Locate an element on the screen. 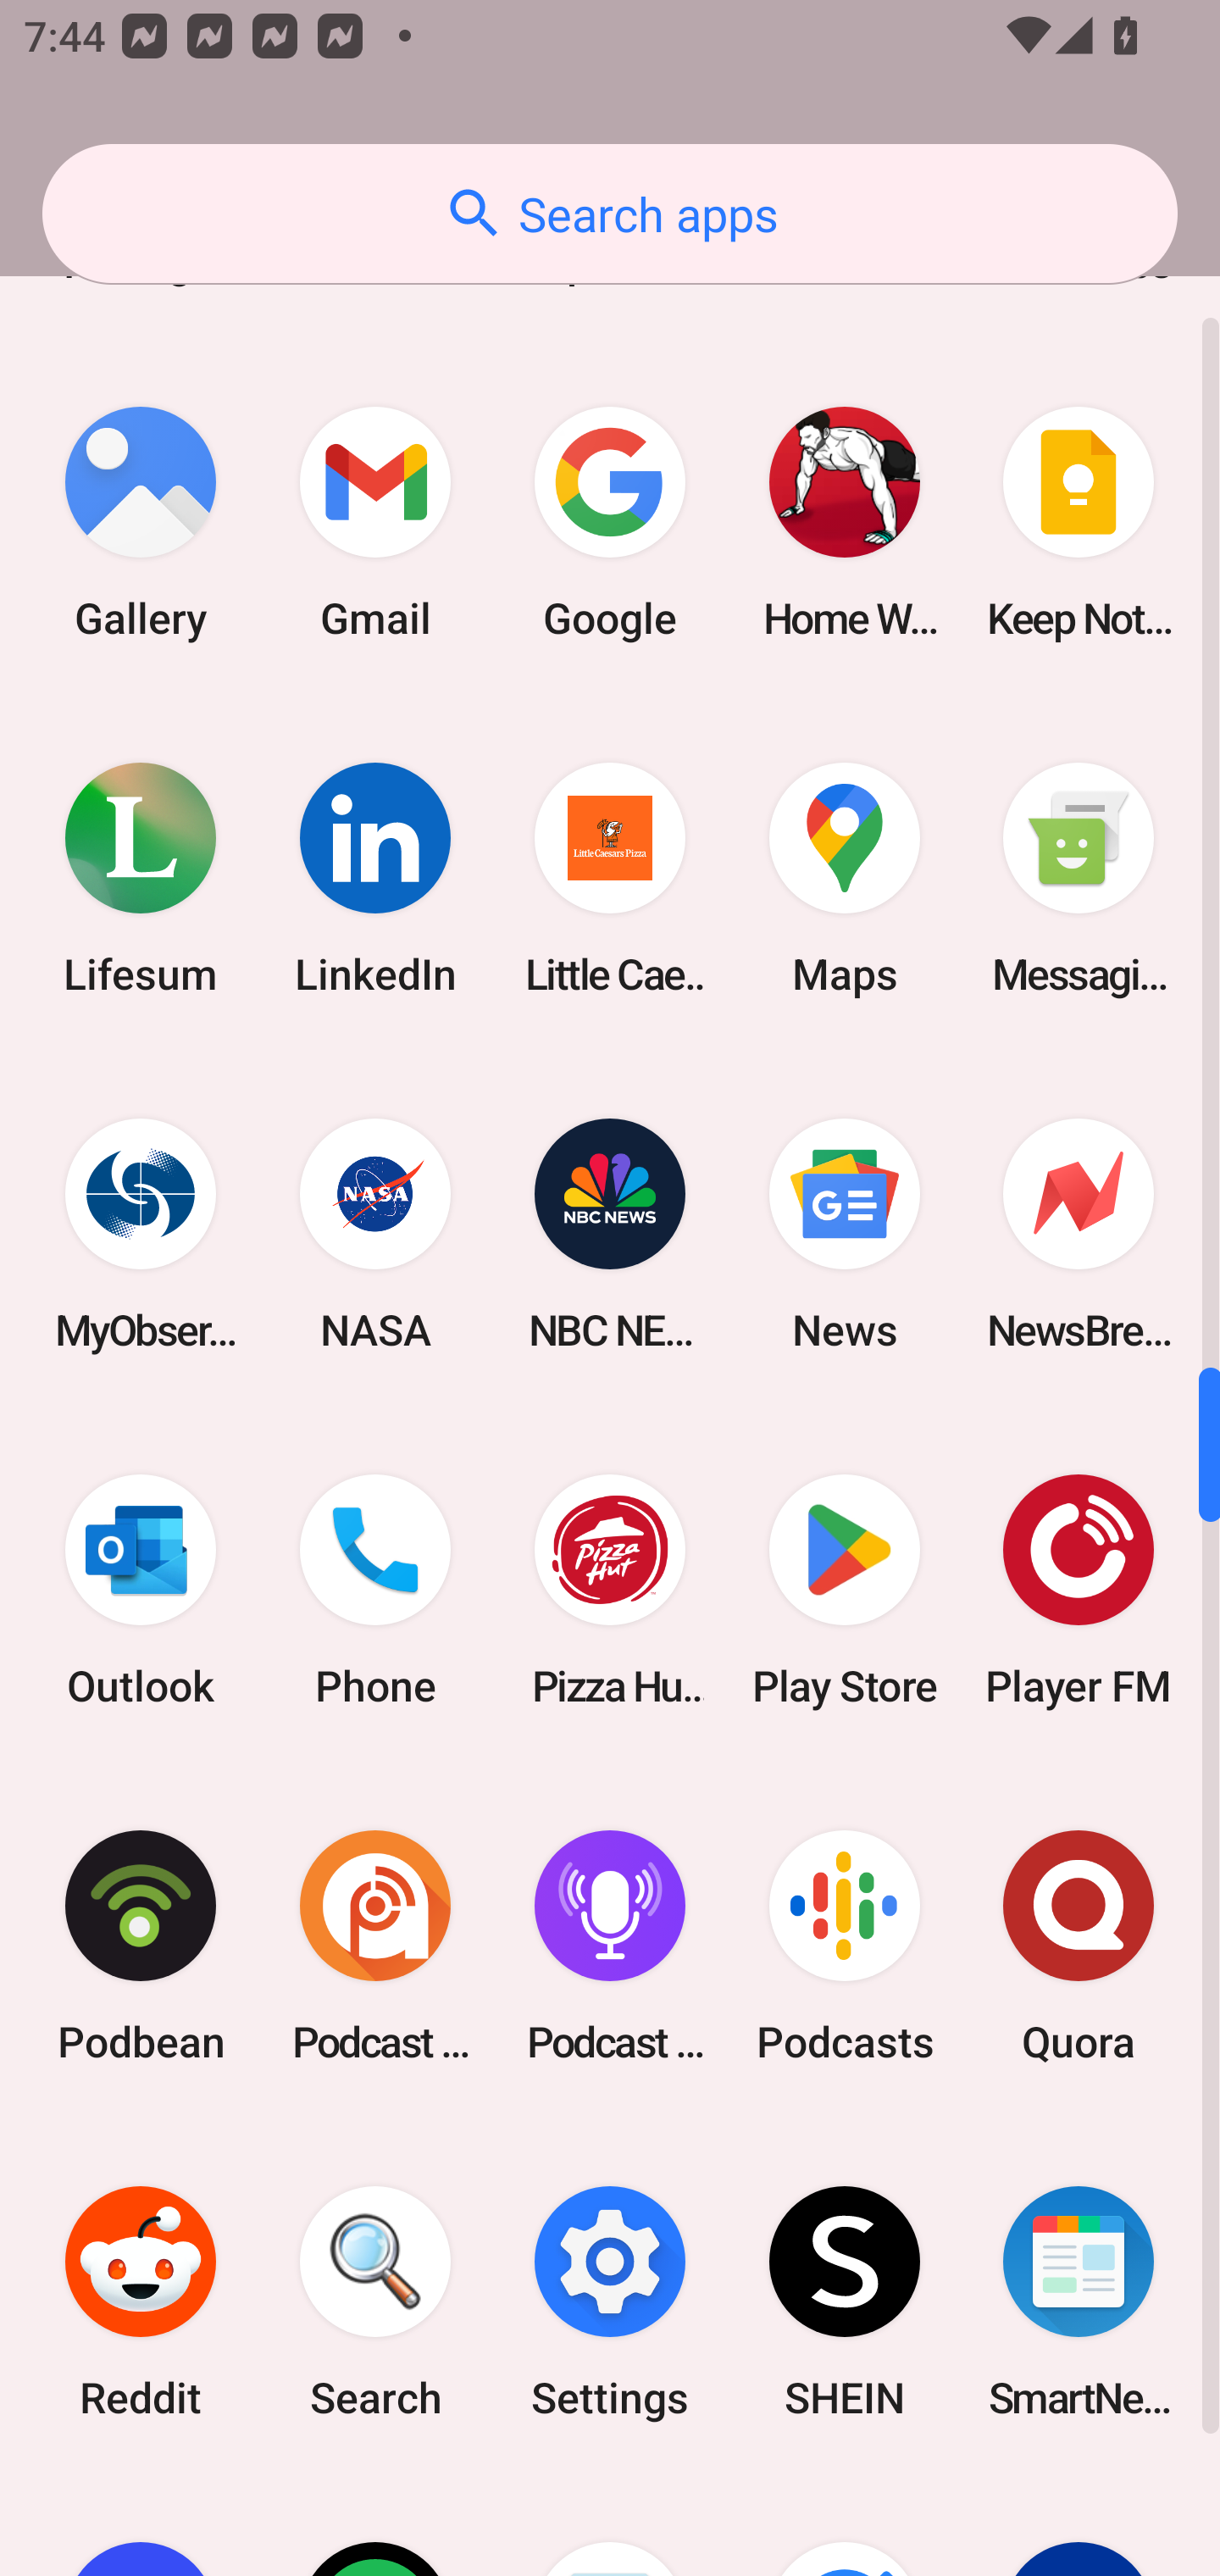 Image resolution: width=1220 pixels, height=2576 pixels. Little Caesars Pizza is located at coordinates (610, 878).